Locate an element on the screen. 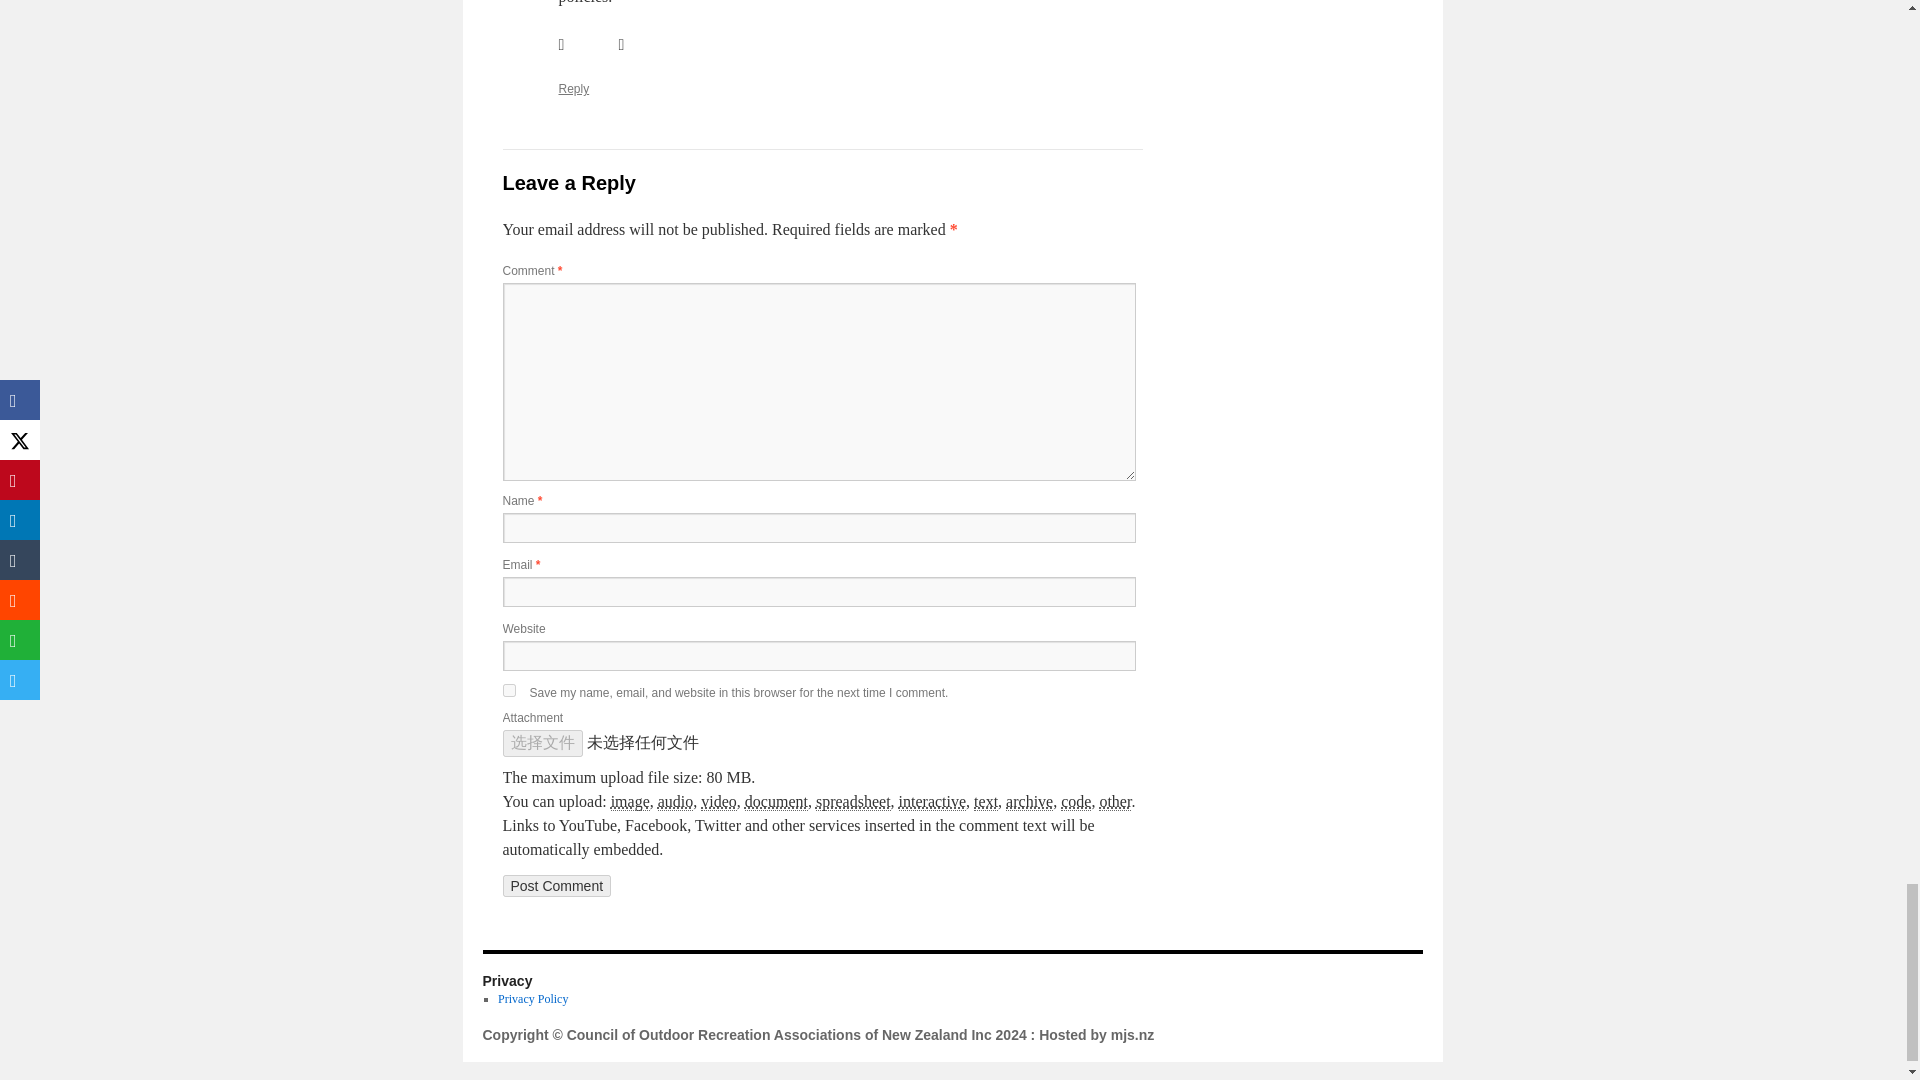 This screenshot has width=1920, height=1080. yes is located at coordinates (508, 690).